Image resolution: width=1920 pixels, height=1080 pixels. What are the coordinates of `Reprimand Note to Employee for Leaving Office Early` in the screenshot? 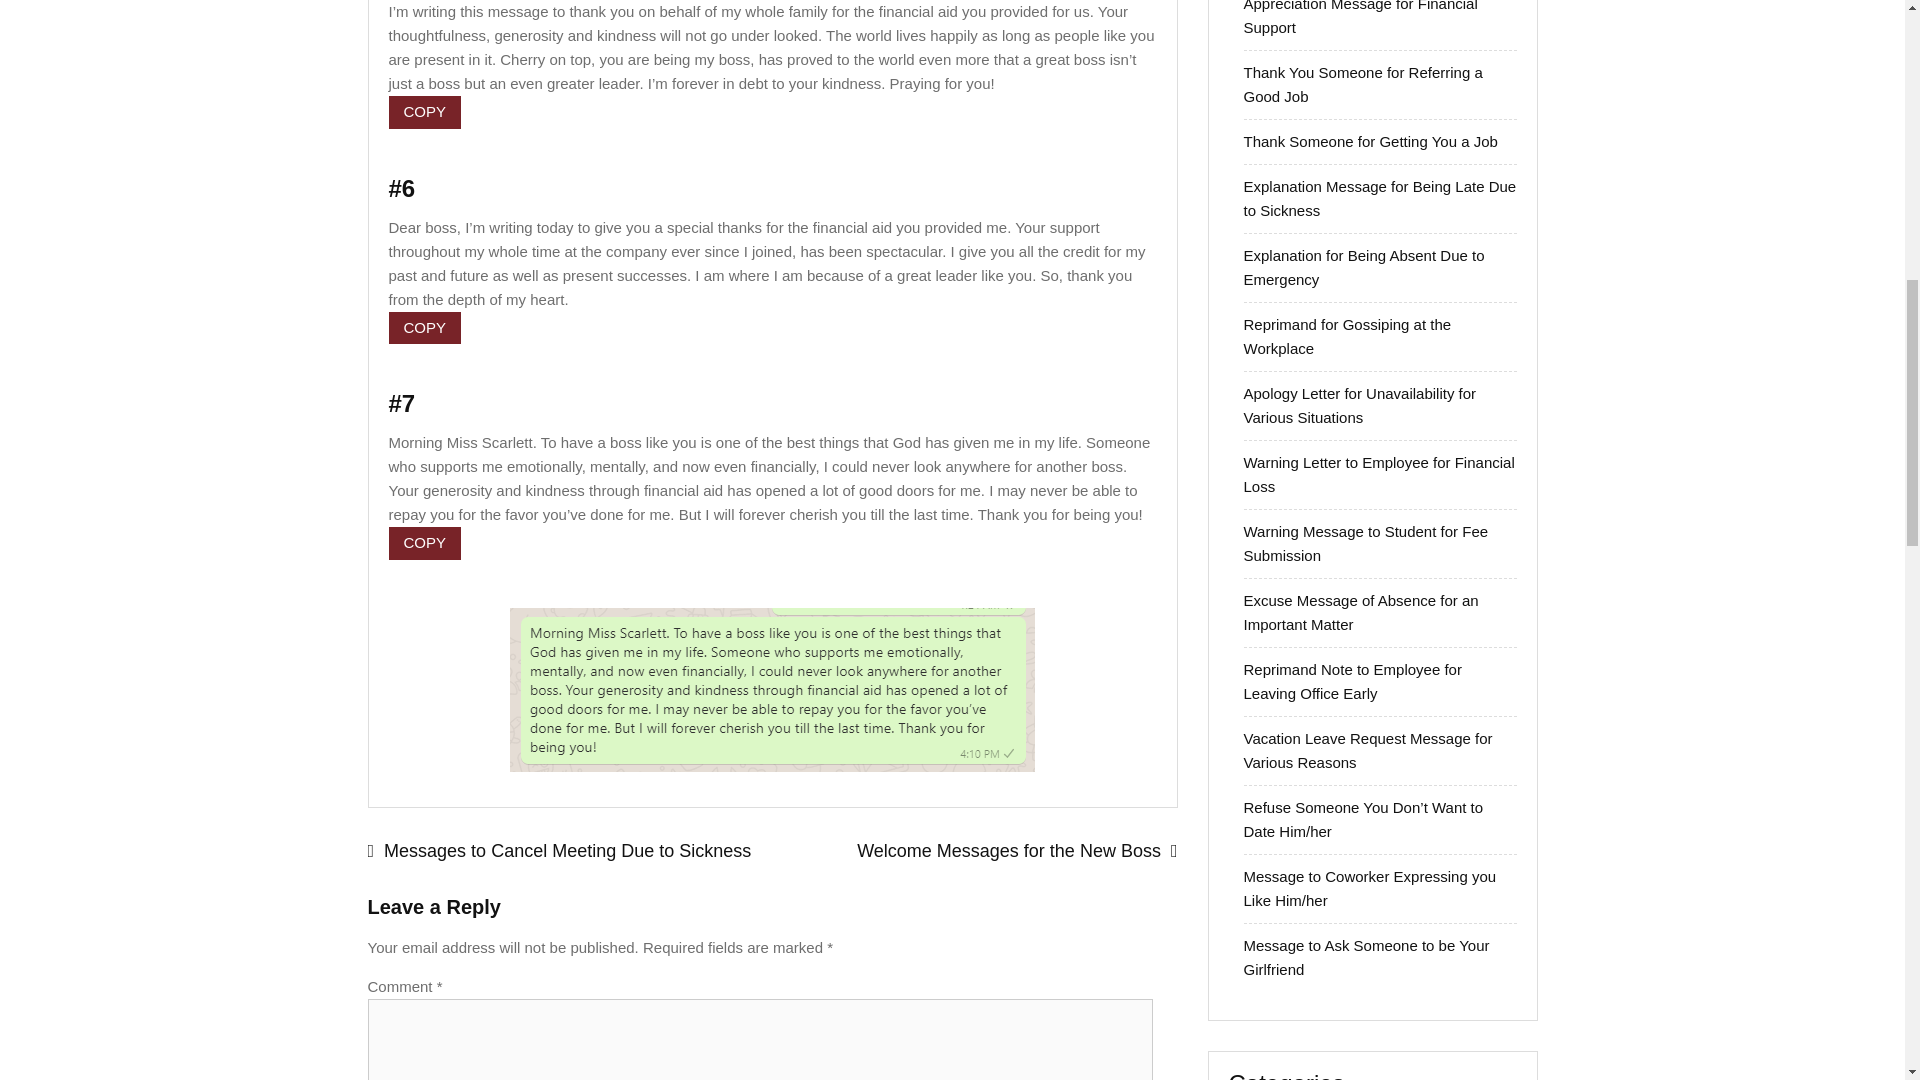 It's located at (1352, 681).